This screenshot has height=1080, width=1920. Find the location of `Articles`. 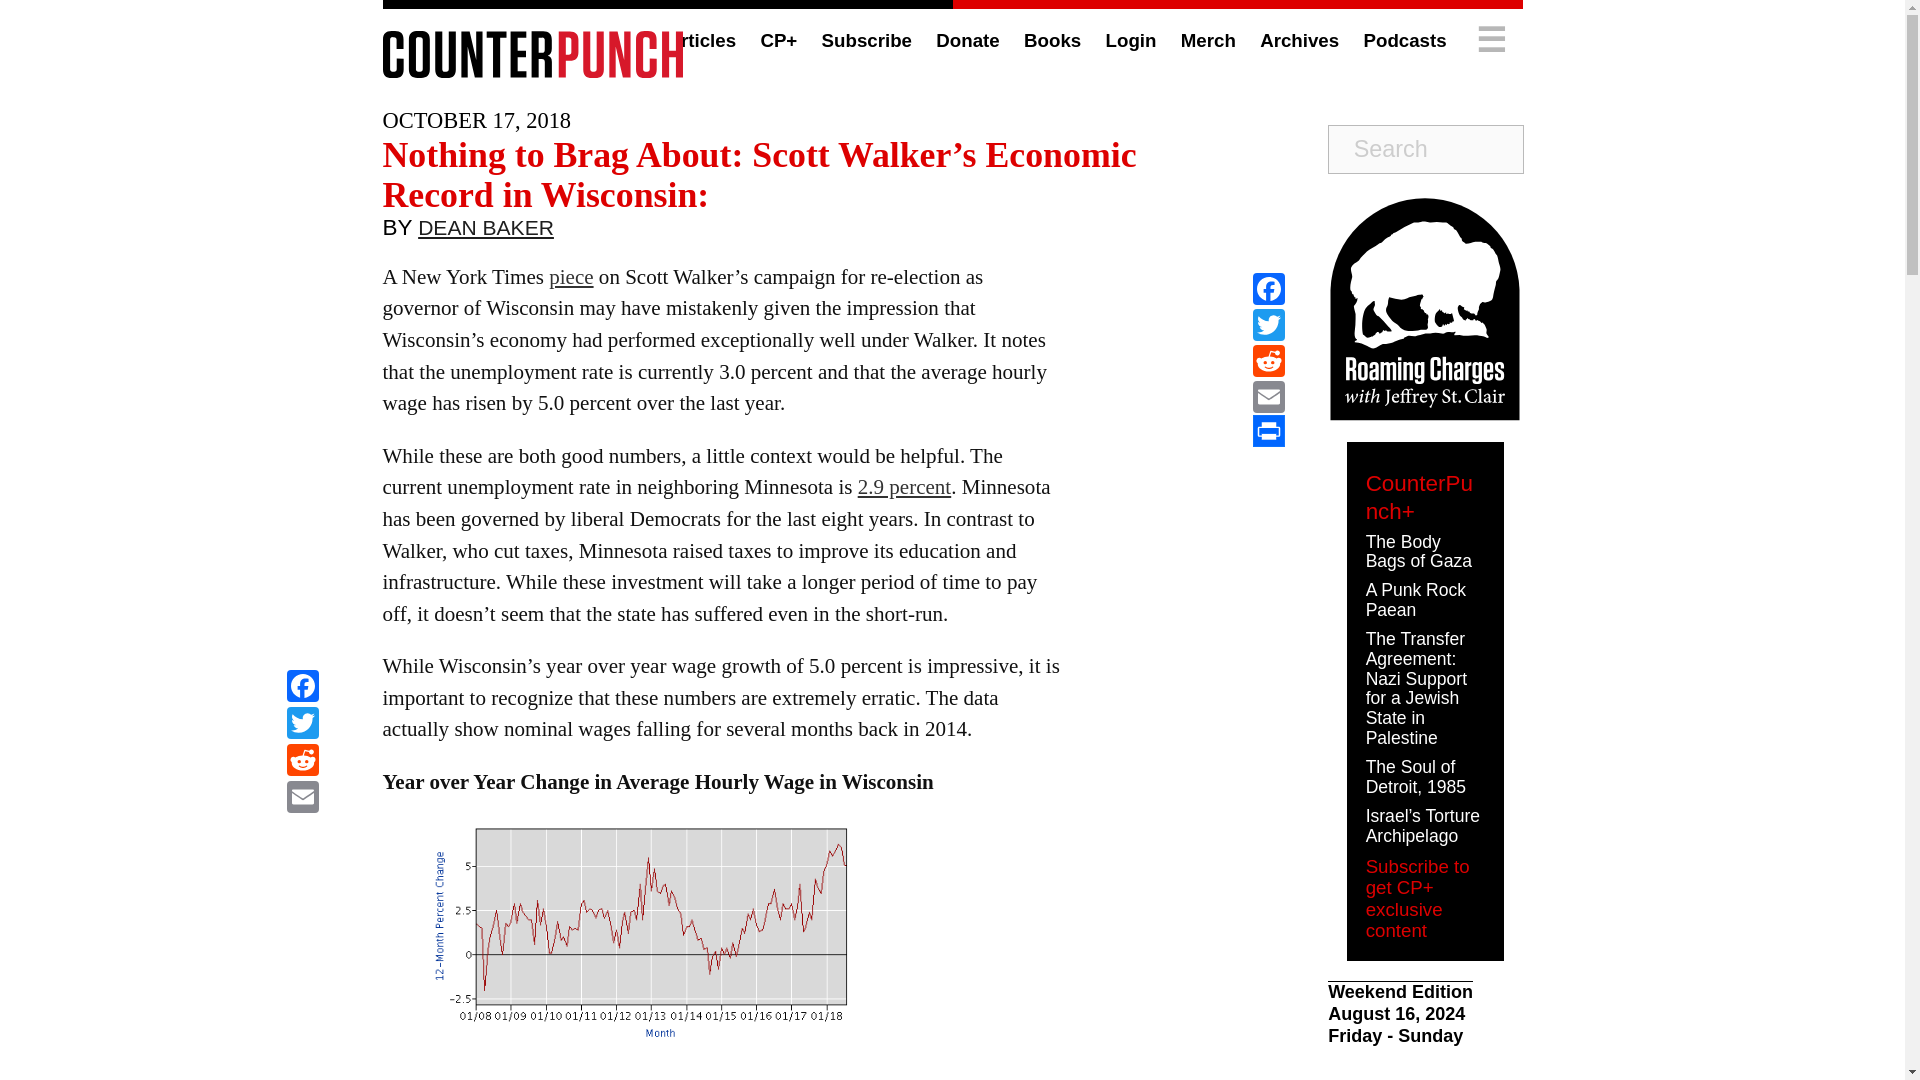

Articles is located at coordinates (700, 40).